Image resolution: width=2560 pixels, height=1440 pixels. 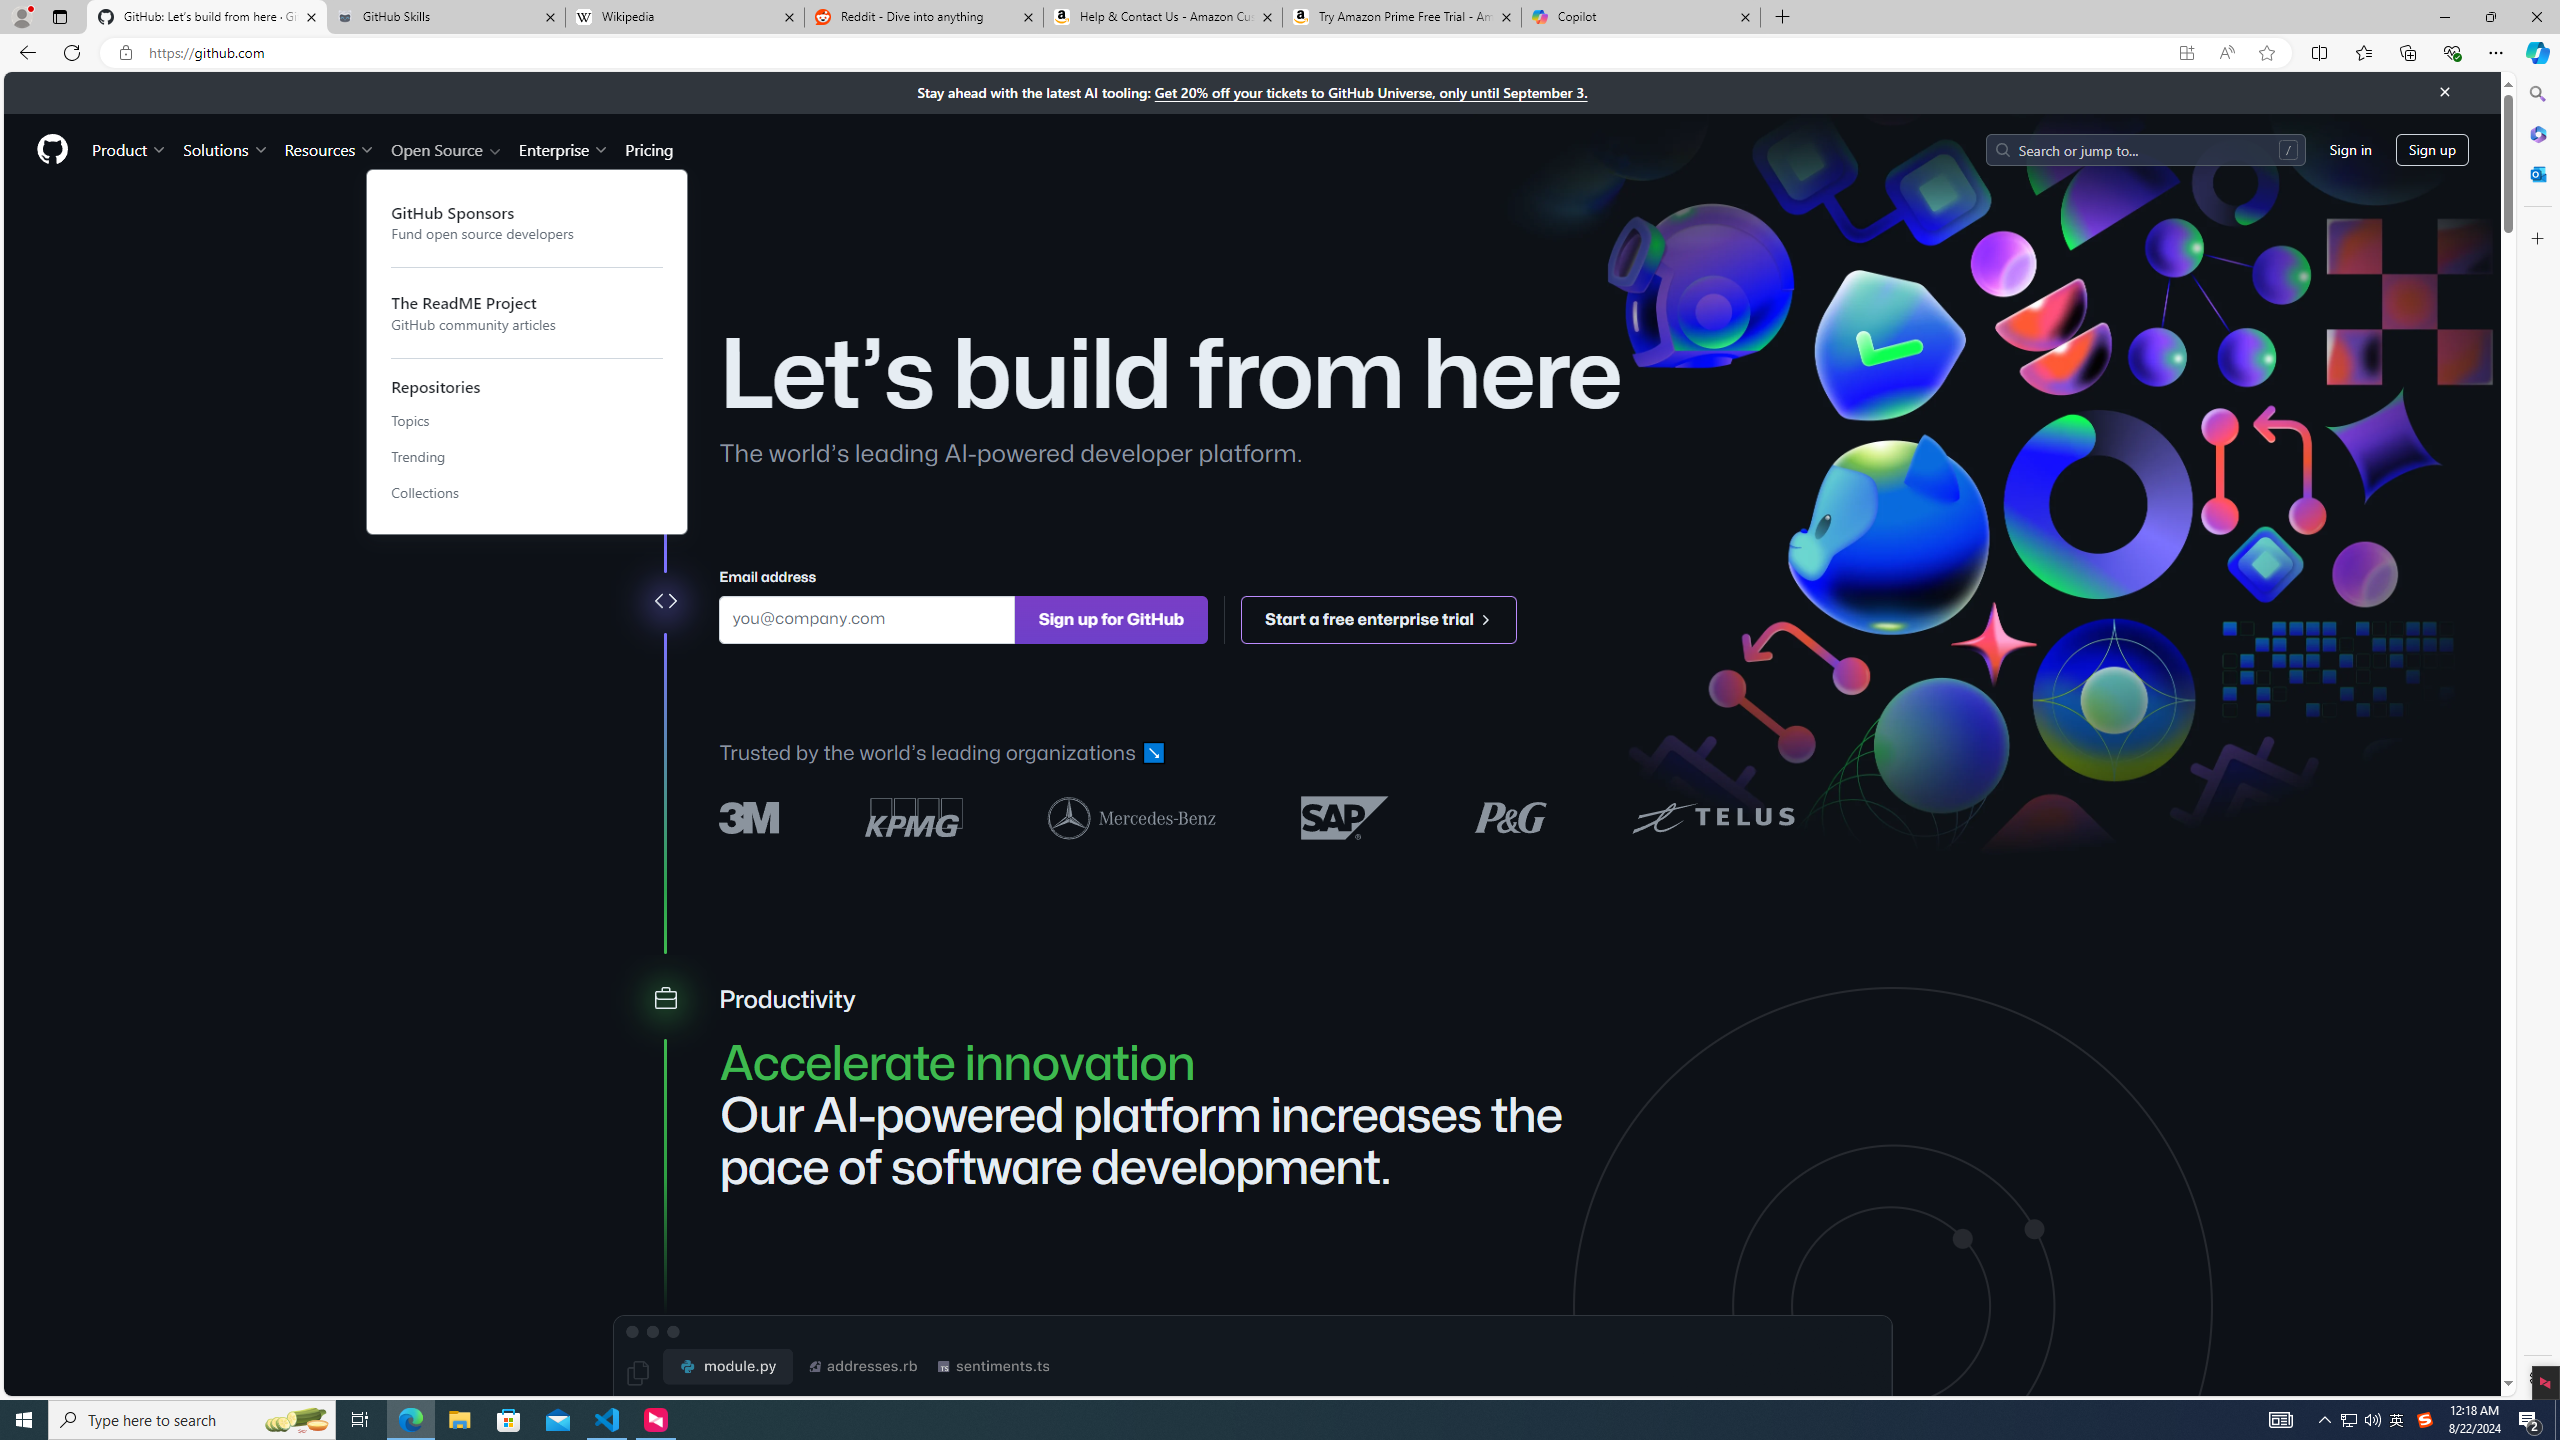 What do you see at coordinates (527, 422) in the screenshot?
I see `Topics` at bounding box center [527, 422].